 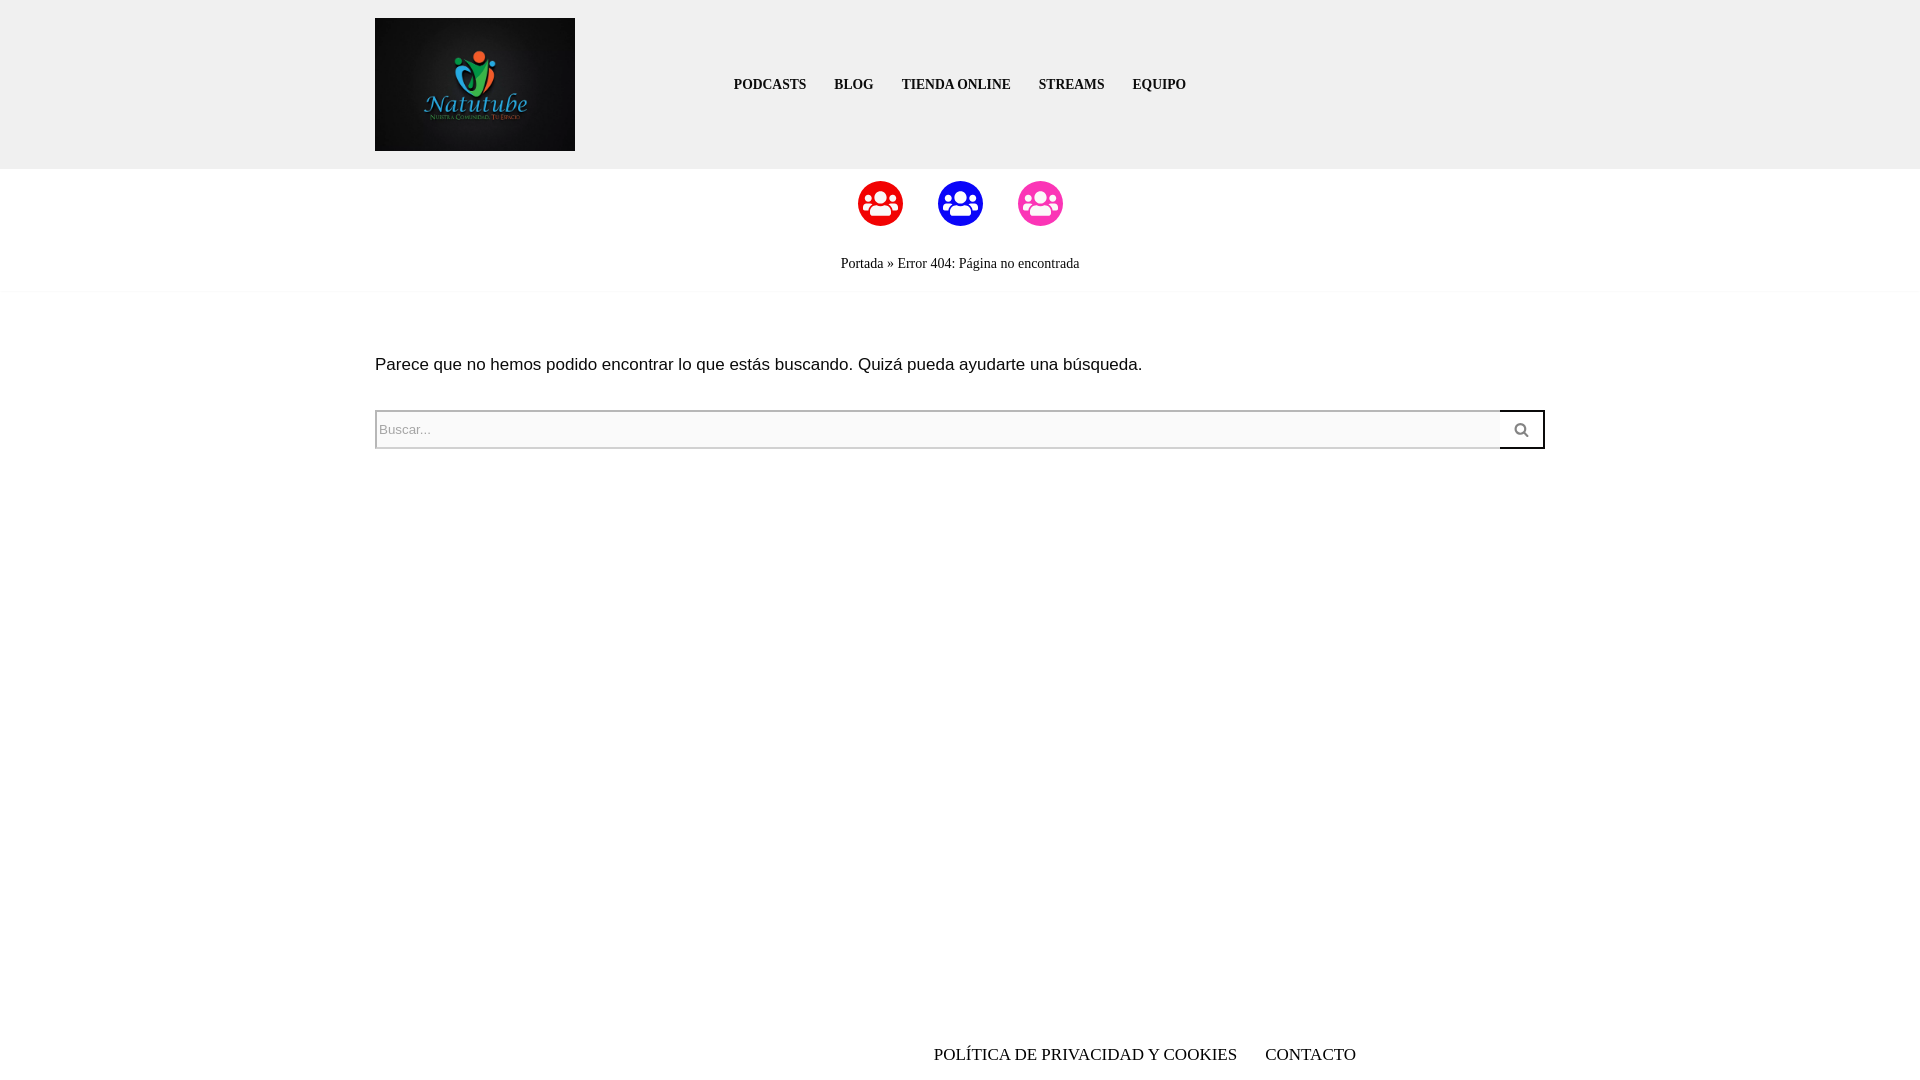 What do you see at coordinates (956, 84) in the screenshot?
I see `TIENDA ONLINE` at bounding box center [956, 84].